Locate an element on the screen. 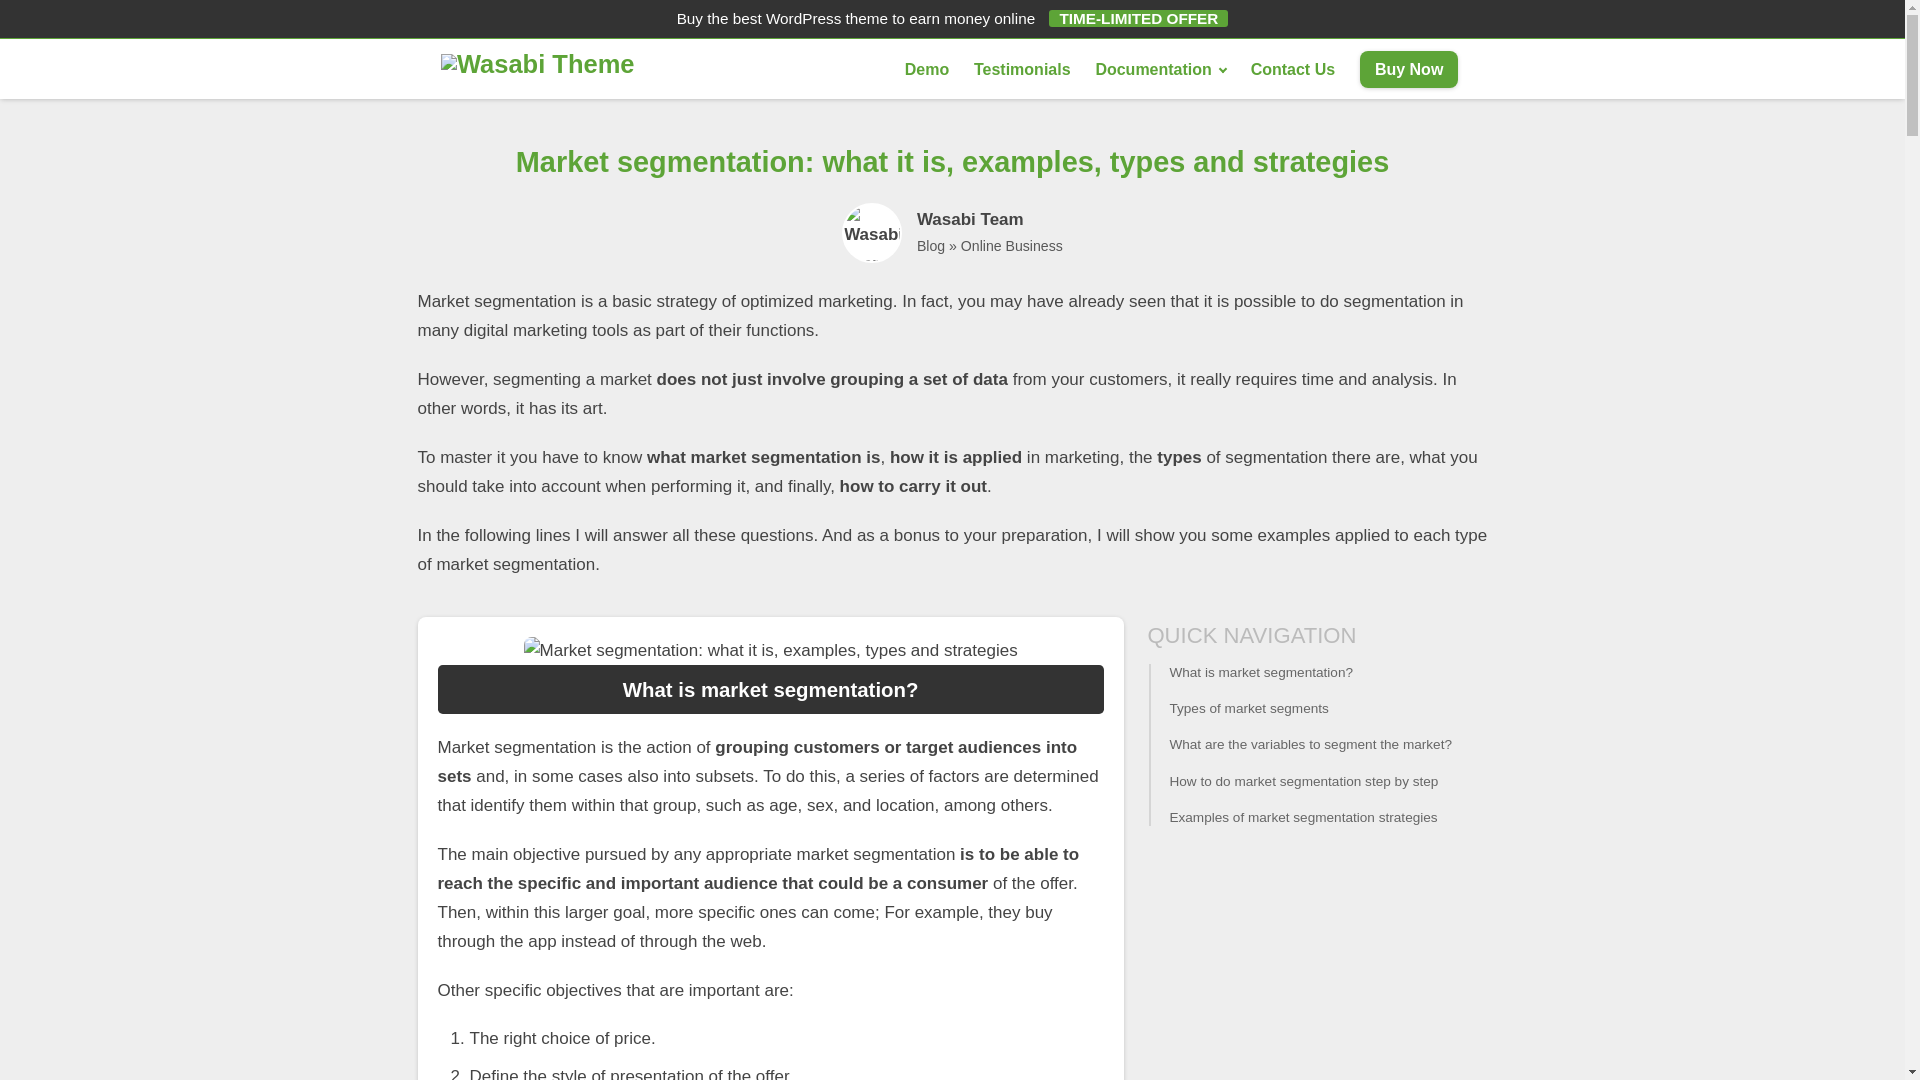 The image size is (1920, 1080). What are the variables to segment the market? is located at coordinates (1318, 744).